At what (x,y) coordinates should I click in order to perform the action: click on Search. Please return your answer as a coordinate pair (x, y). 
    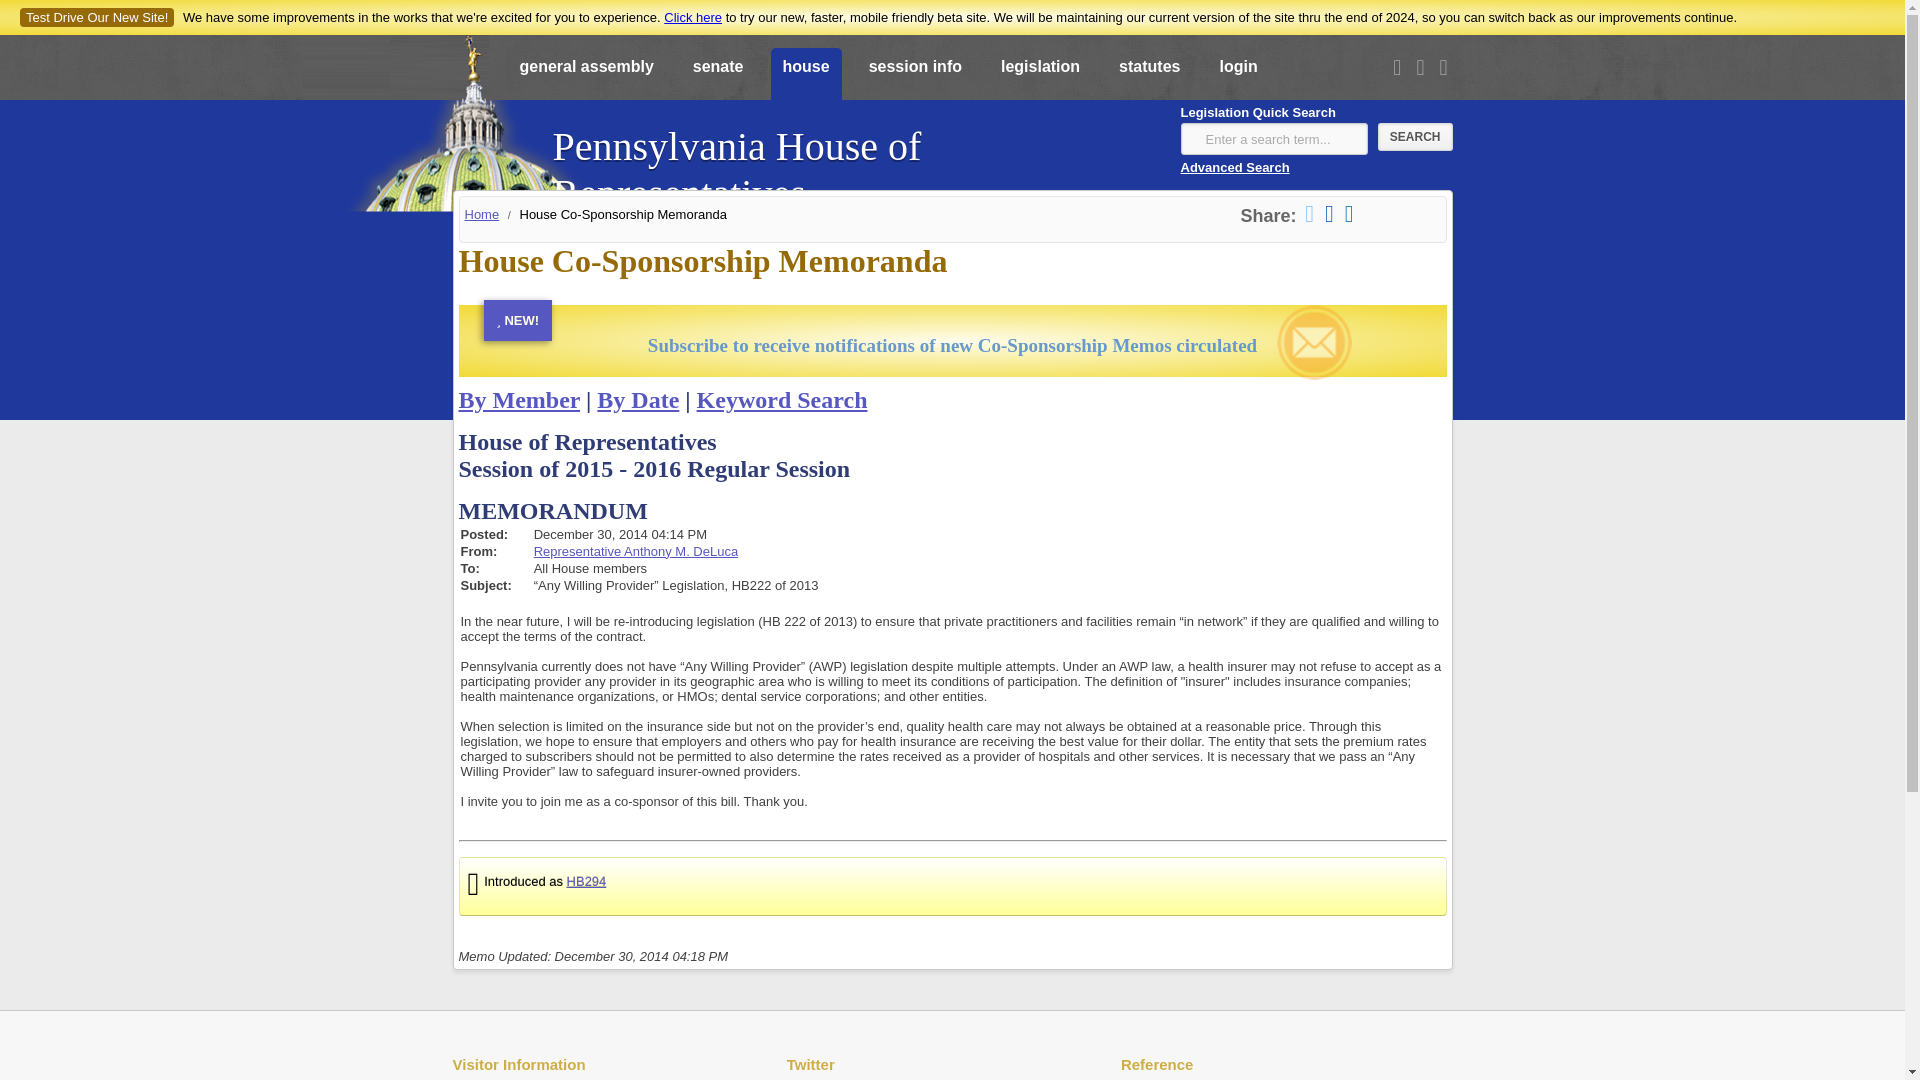
    Looking at the image, I should click on (1416, 137).